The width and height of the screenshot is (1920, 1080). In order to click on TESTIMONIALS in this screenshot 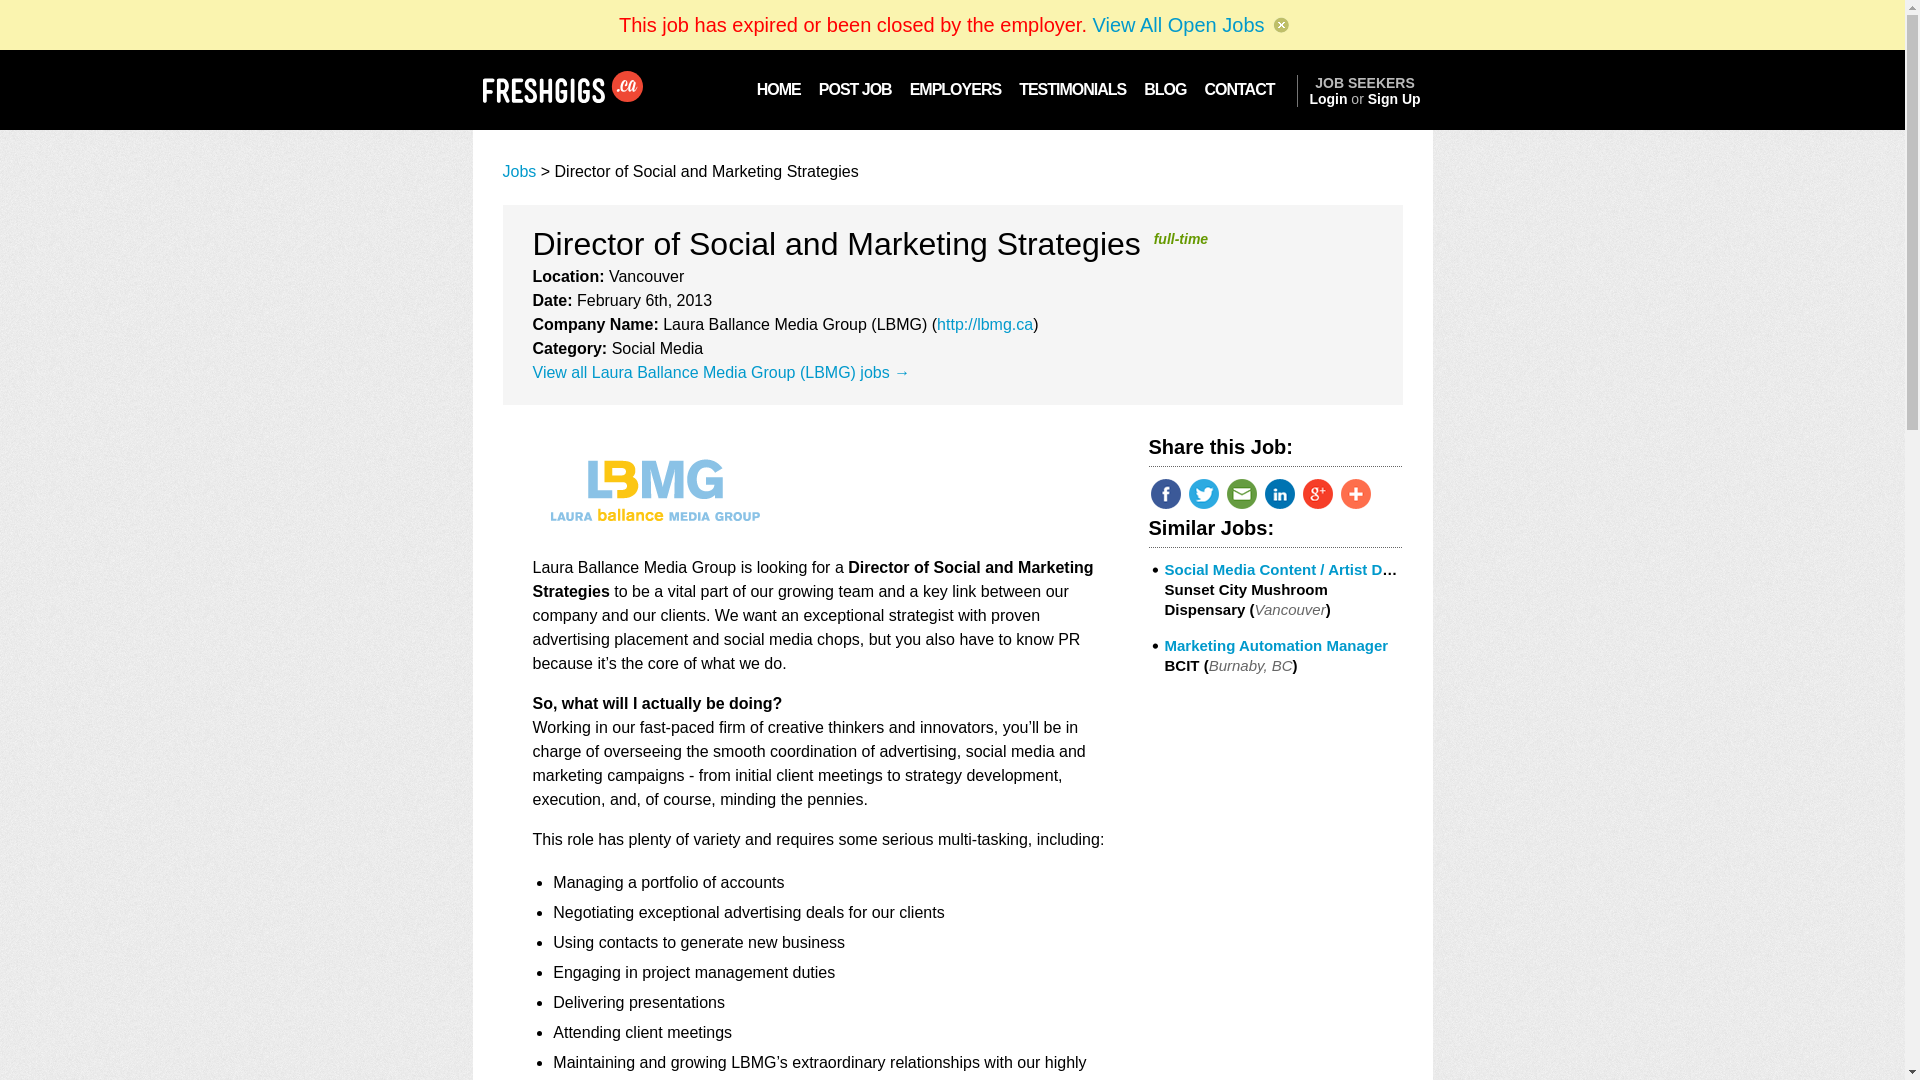, I will do `click(1072, 89)`.